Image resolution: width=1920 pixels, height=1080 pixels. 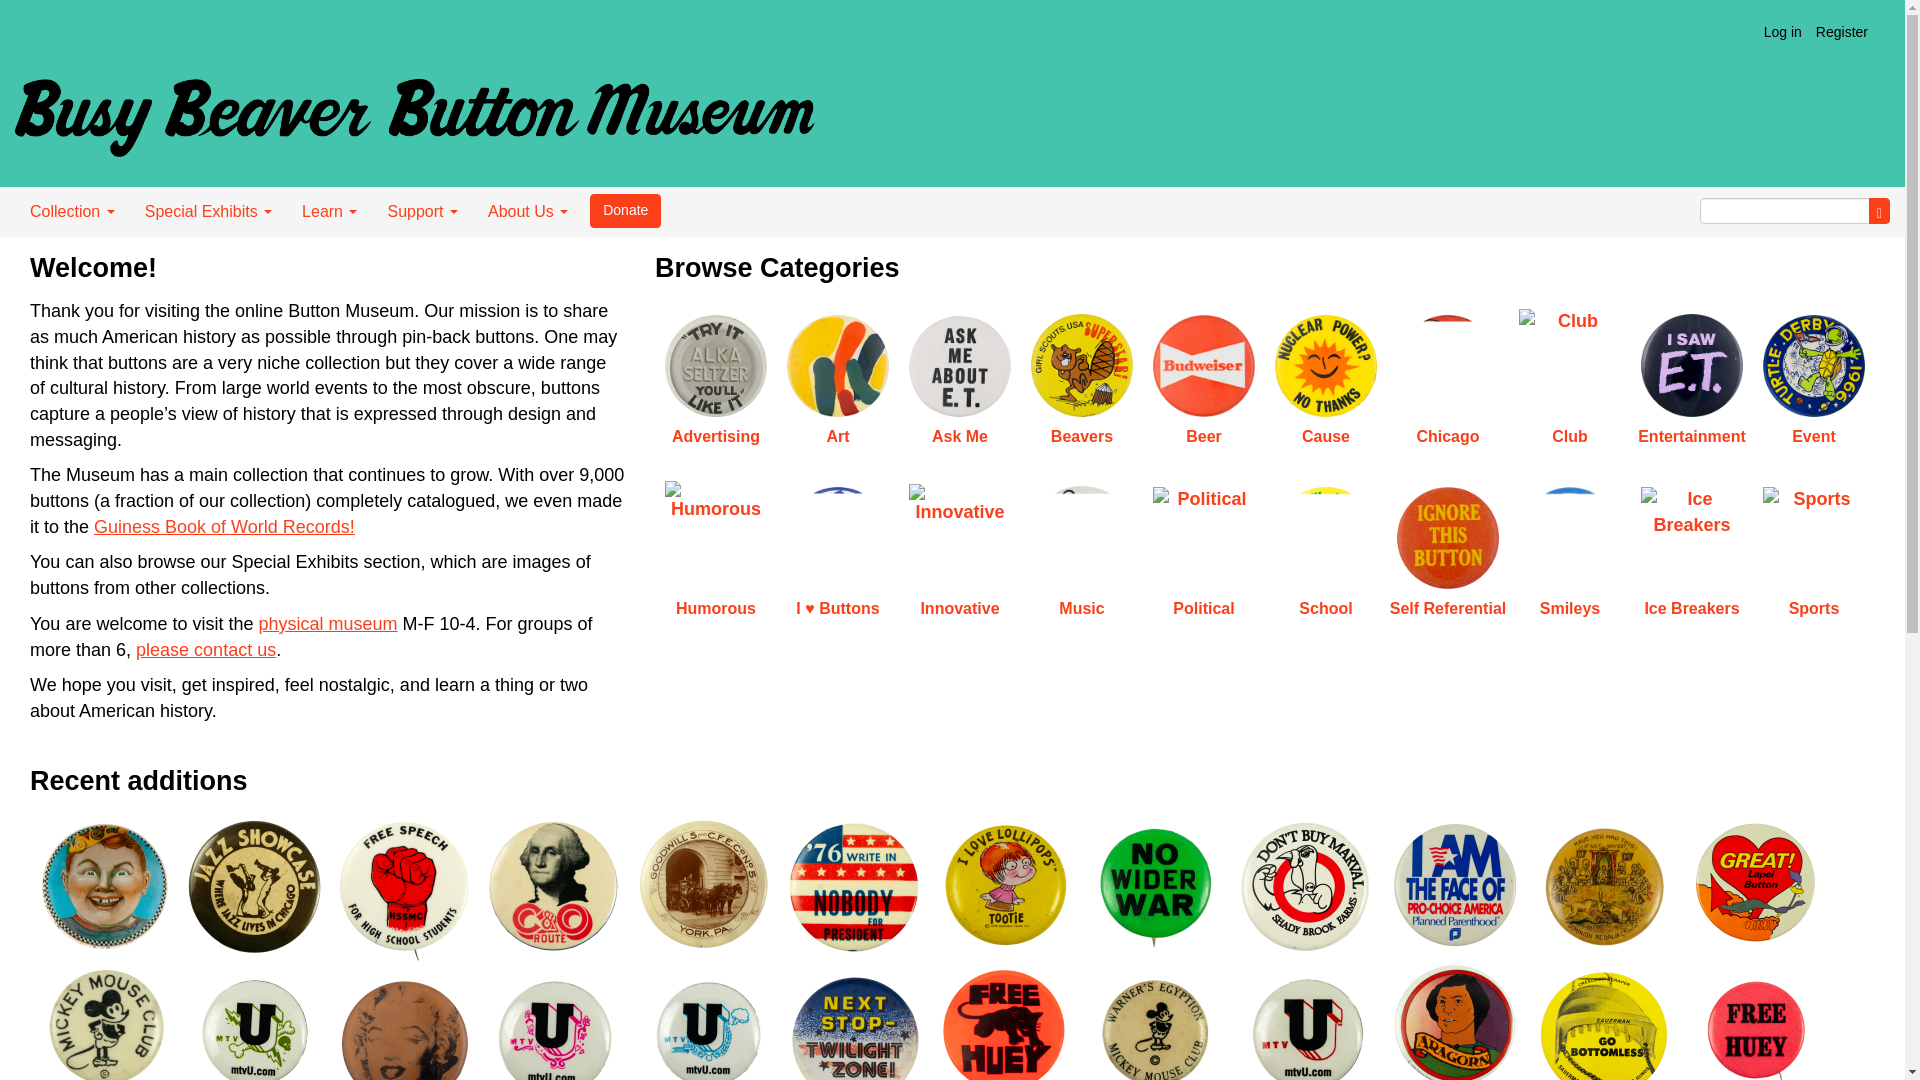 I want to click on I am the Face of Pro-Choice America, so click(x=1455, y=883).